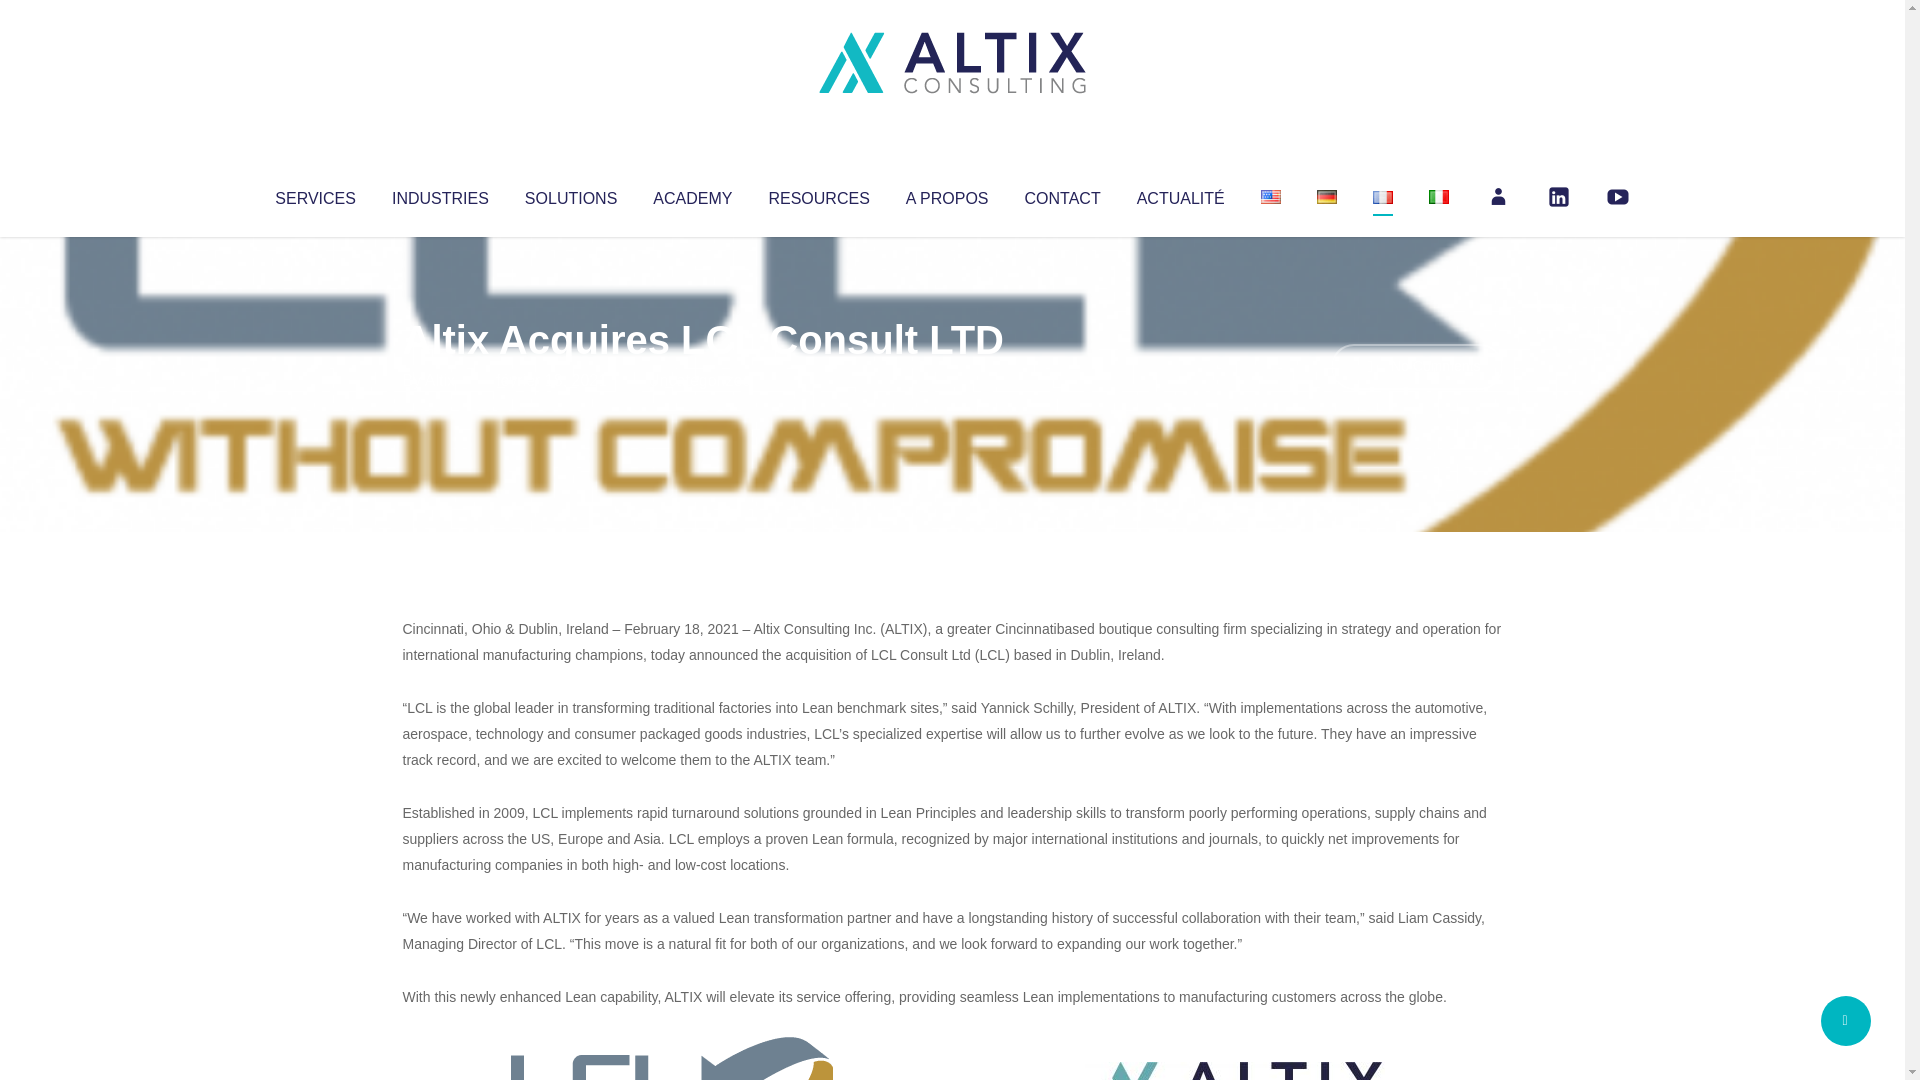  What do you see at coordinates (440, 194) in the screenshot?
I see `INDUSTRIES` at bounding box center [440, 194].